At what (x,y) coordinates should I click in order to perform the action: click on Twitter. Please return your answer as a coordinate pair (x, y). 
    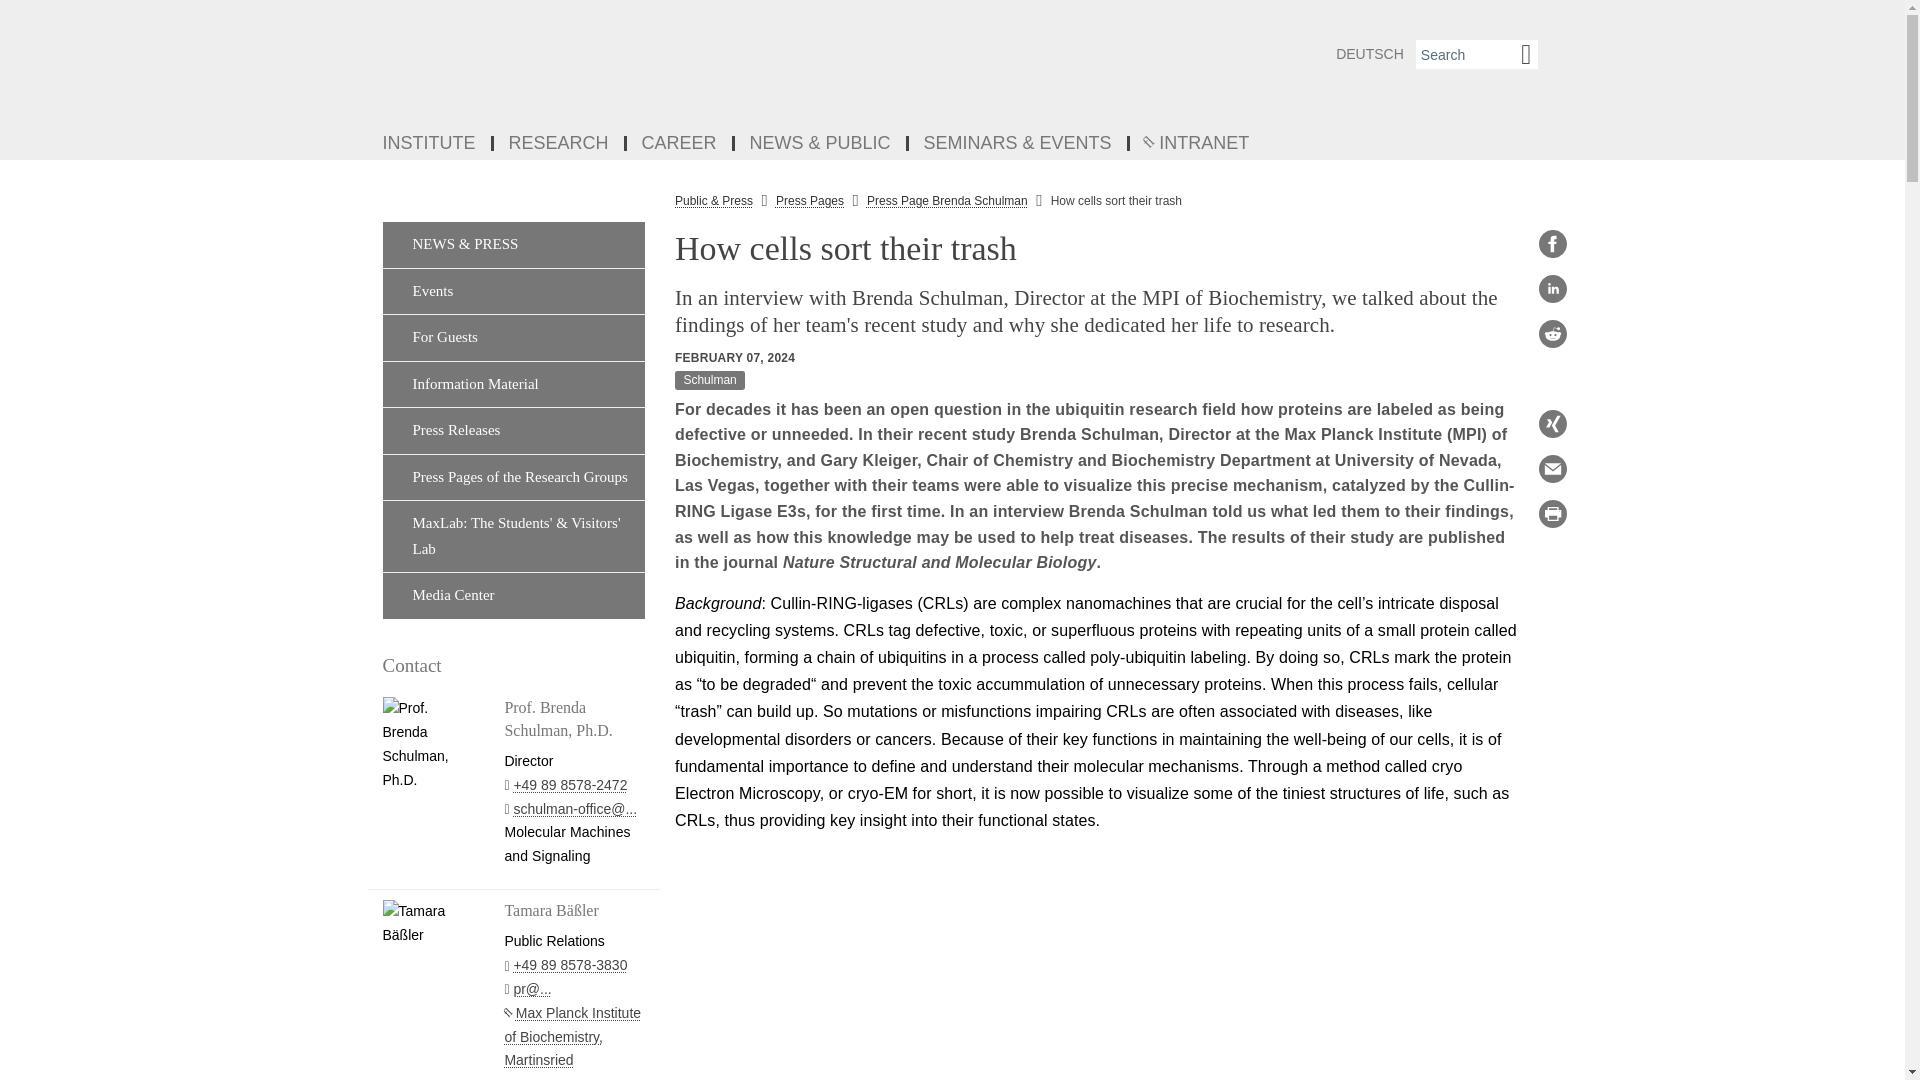
    Looking at the image, I should click on (1552, 378).